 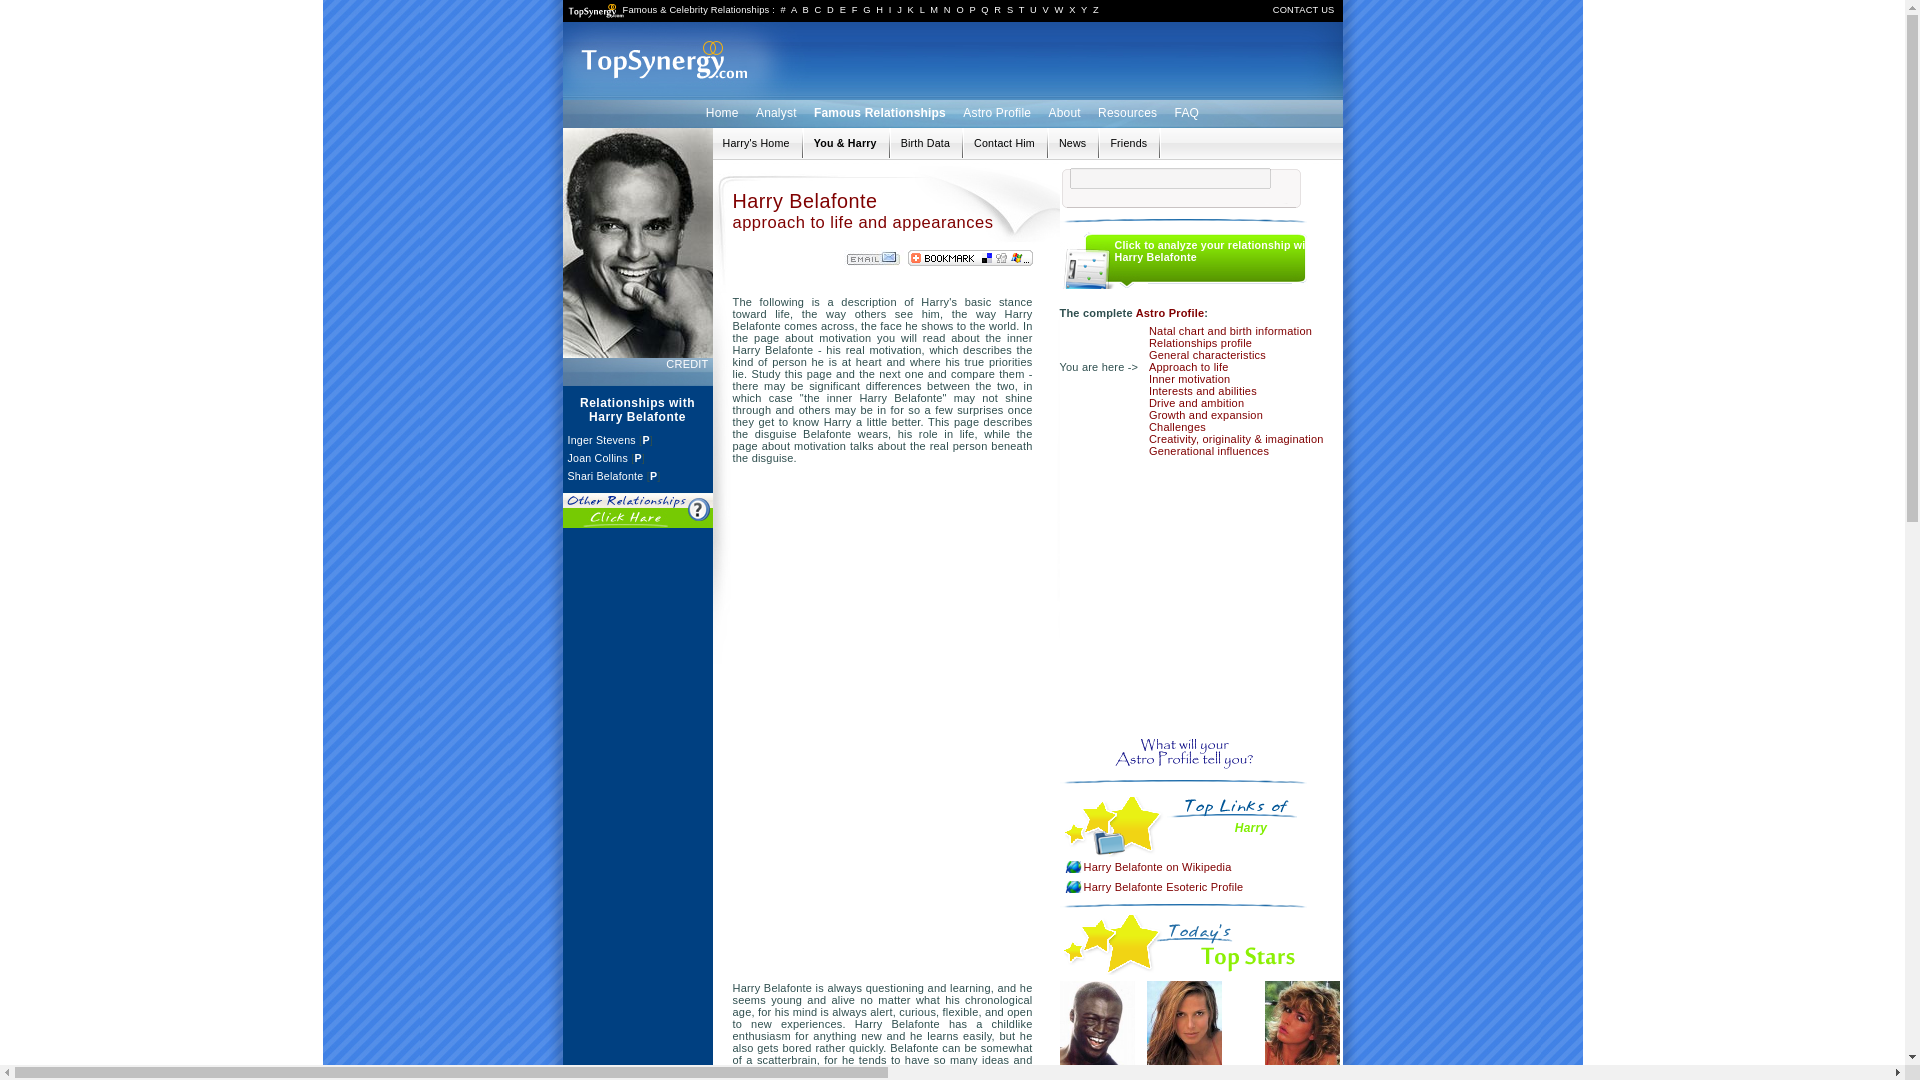 I want to click on Harry's news, so click(x=1072, y=143).